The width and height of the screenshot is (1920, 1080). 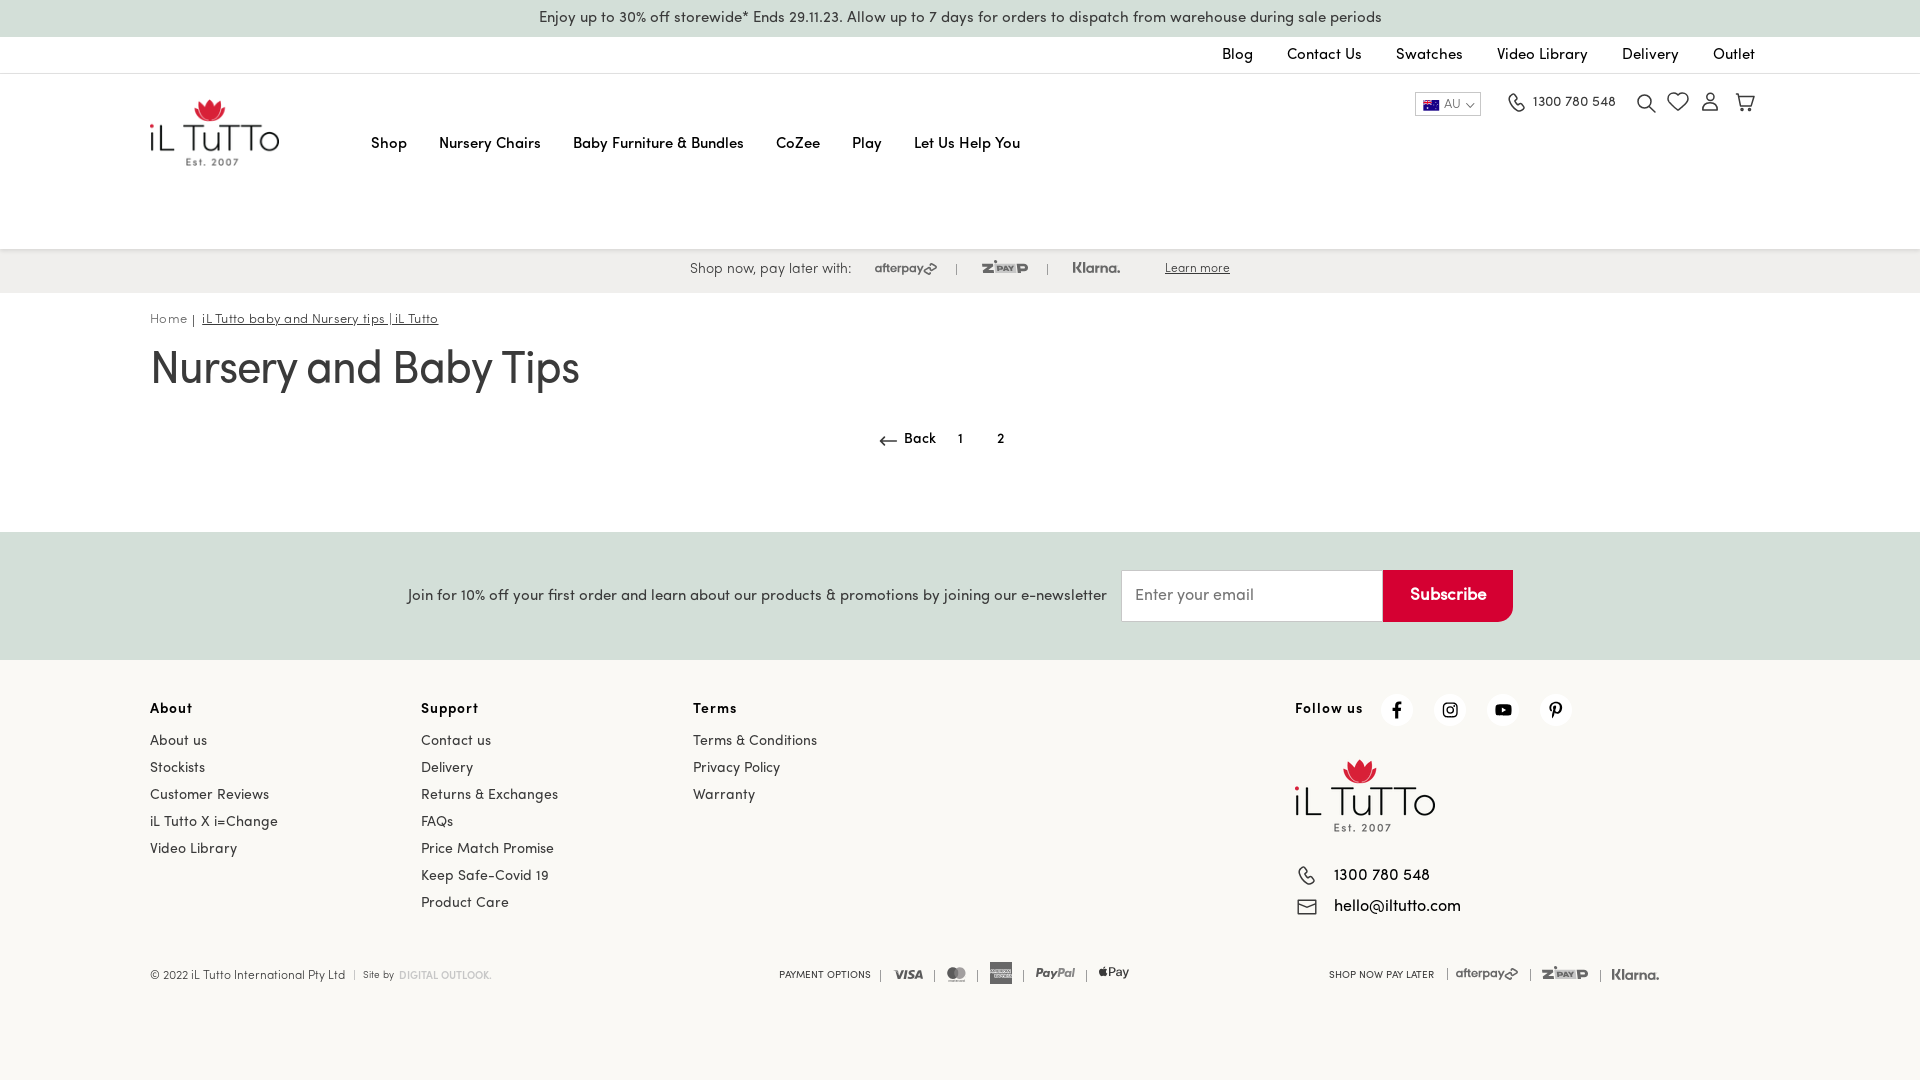 What do you see at coordinates (658, 144) in the screenshot?
I see `Baby Furniture & Bundles` at bounding box center [658, 144].